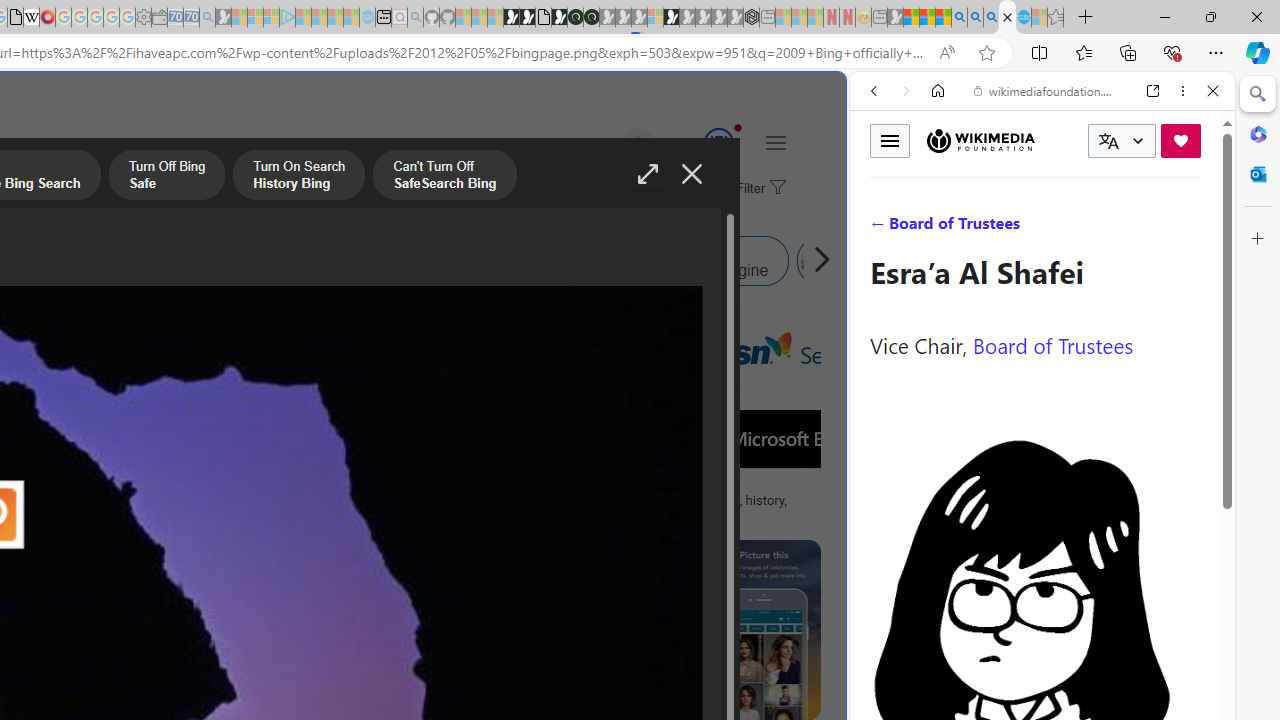 The image size is (1280, 720). What do you see at coordinates (611, 144) in the screenshot?
I see `Eugene` at bounding box center [611, 144].